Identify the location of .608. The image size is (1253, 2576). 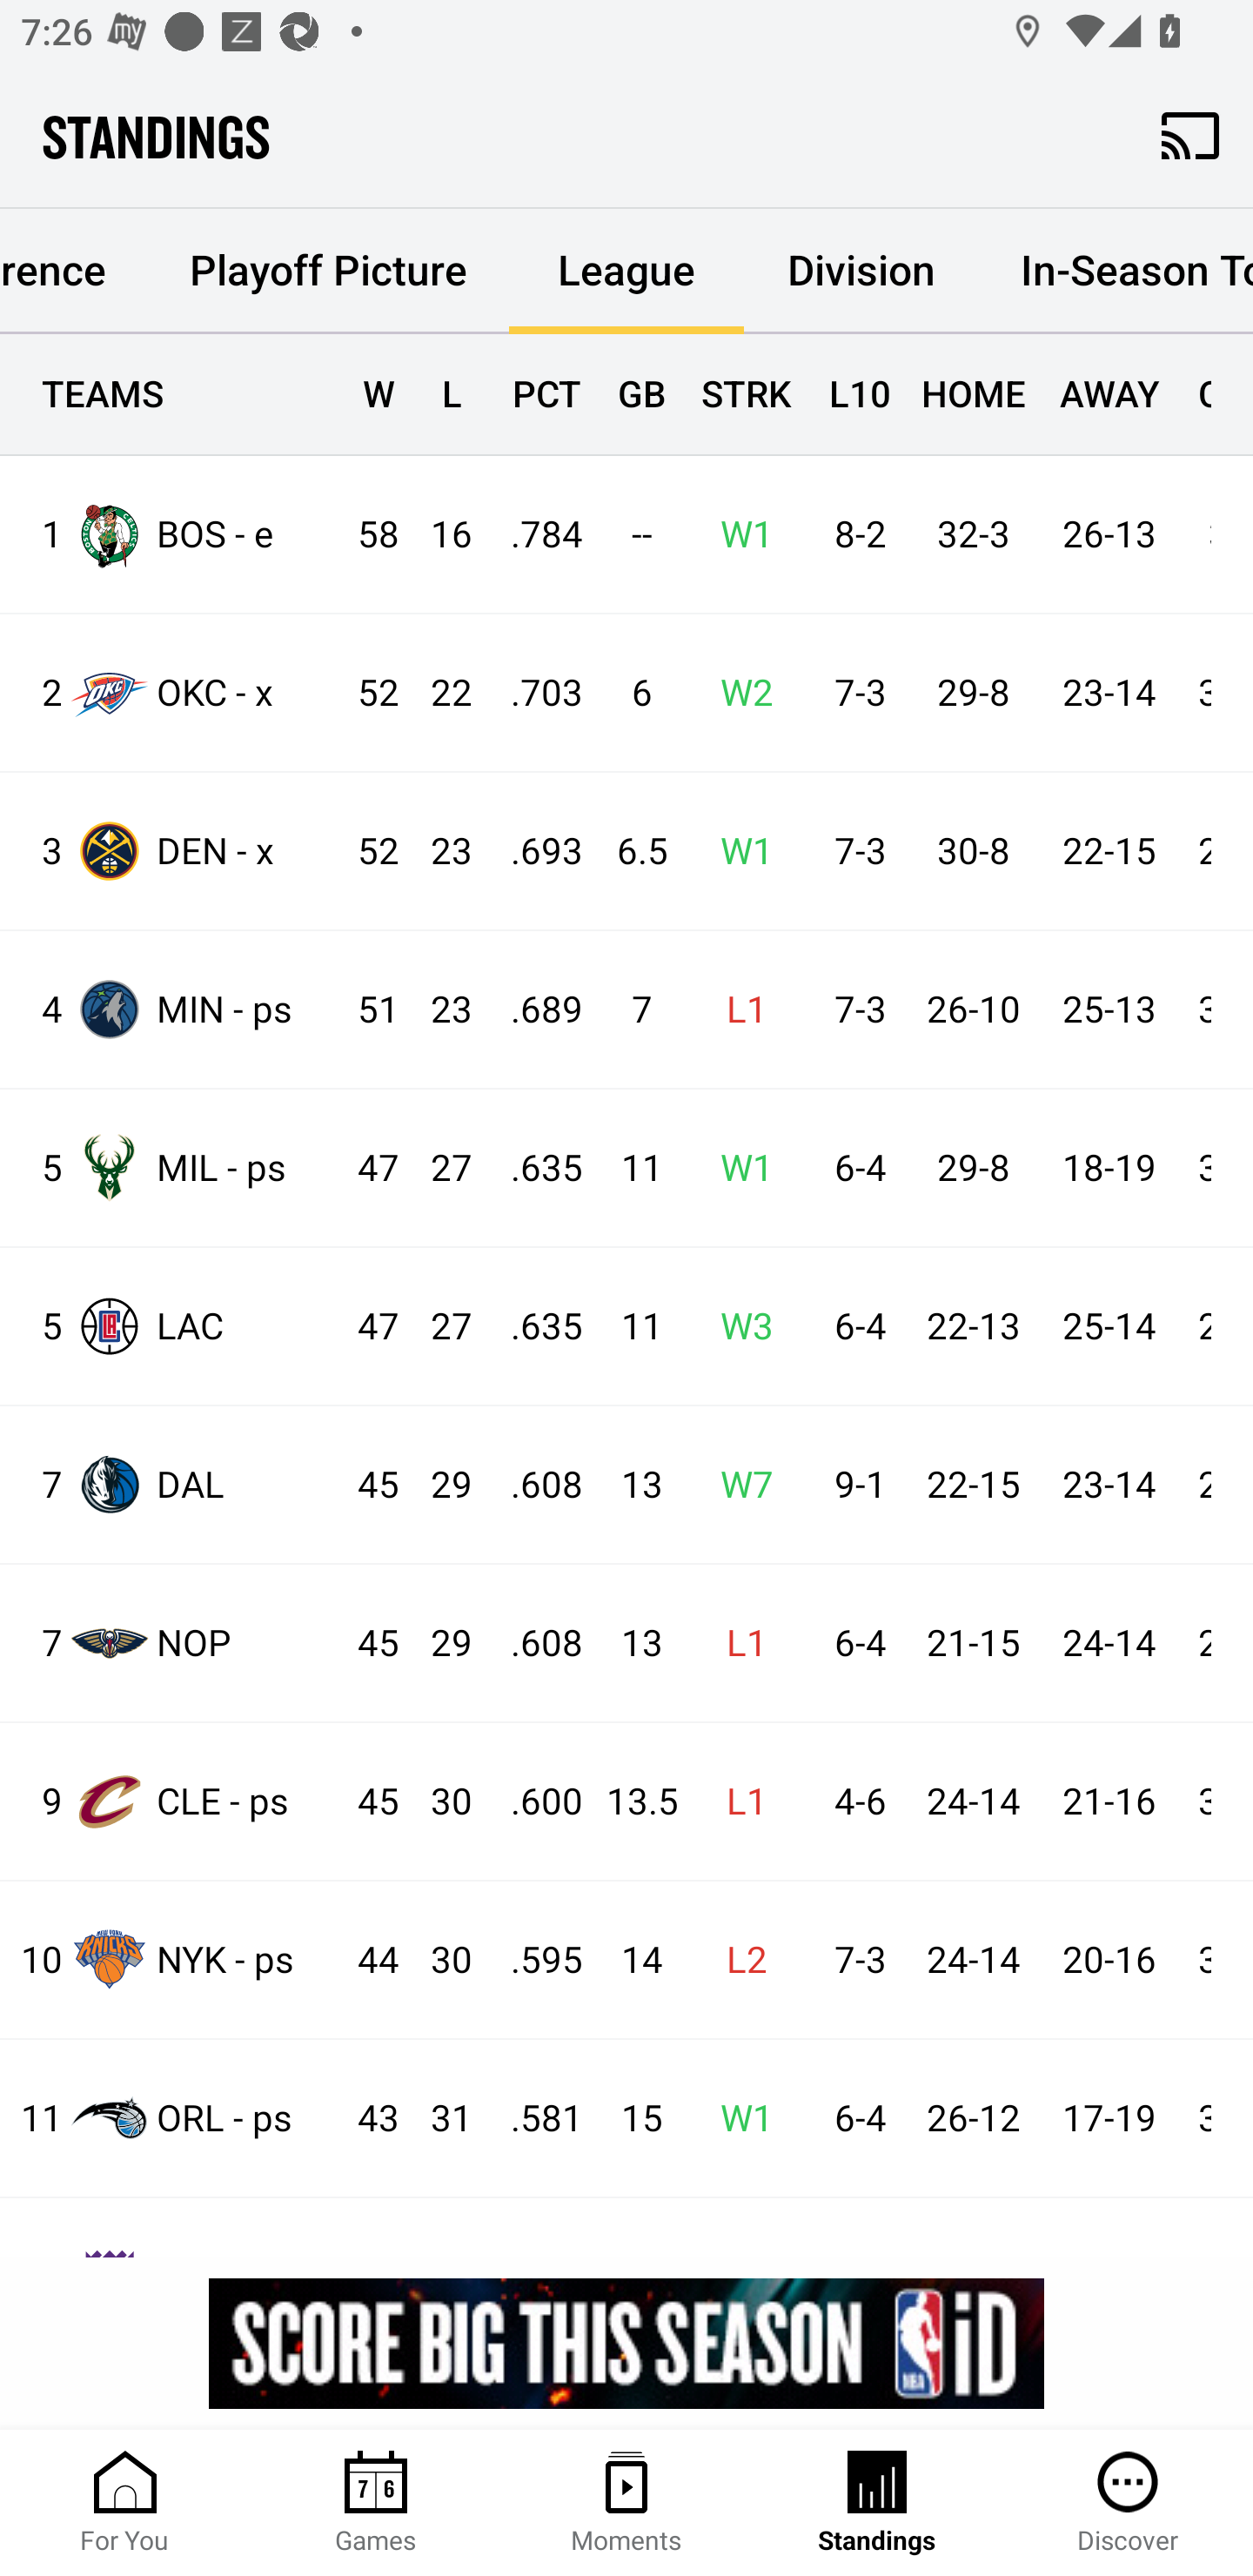
(532, 1485).